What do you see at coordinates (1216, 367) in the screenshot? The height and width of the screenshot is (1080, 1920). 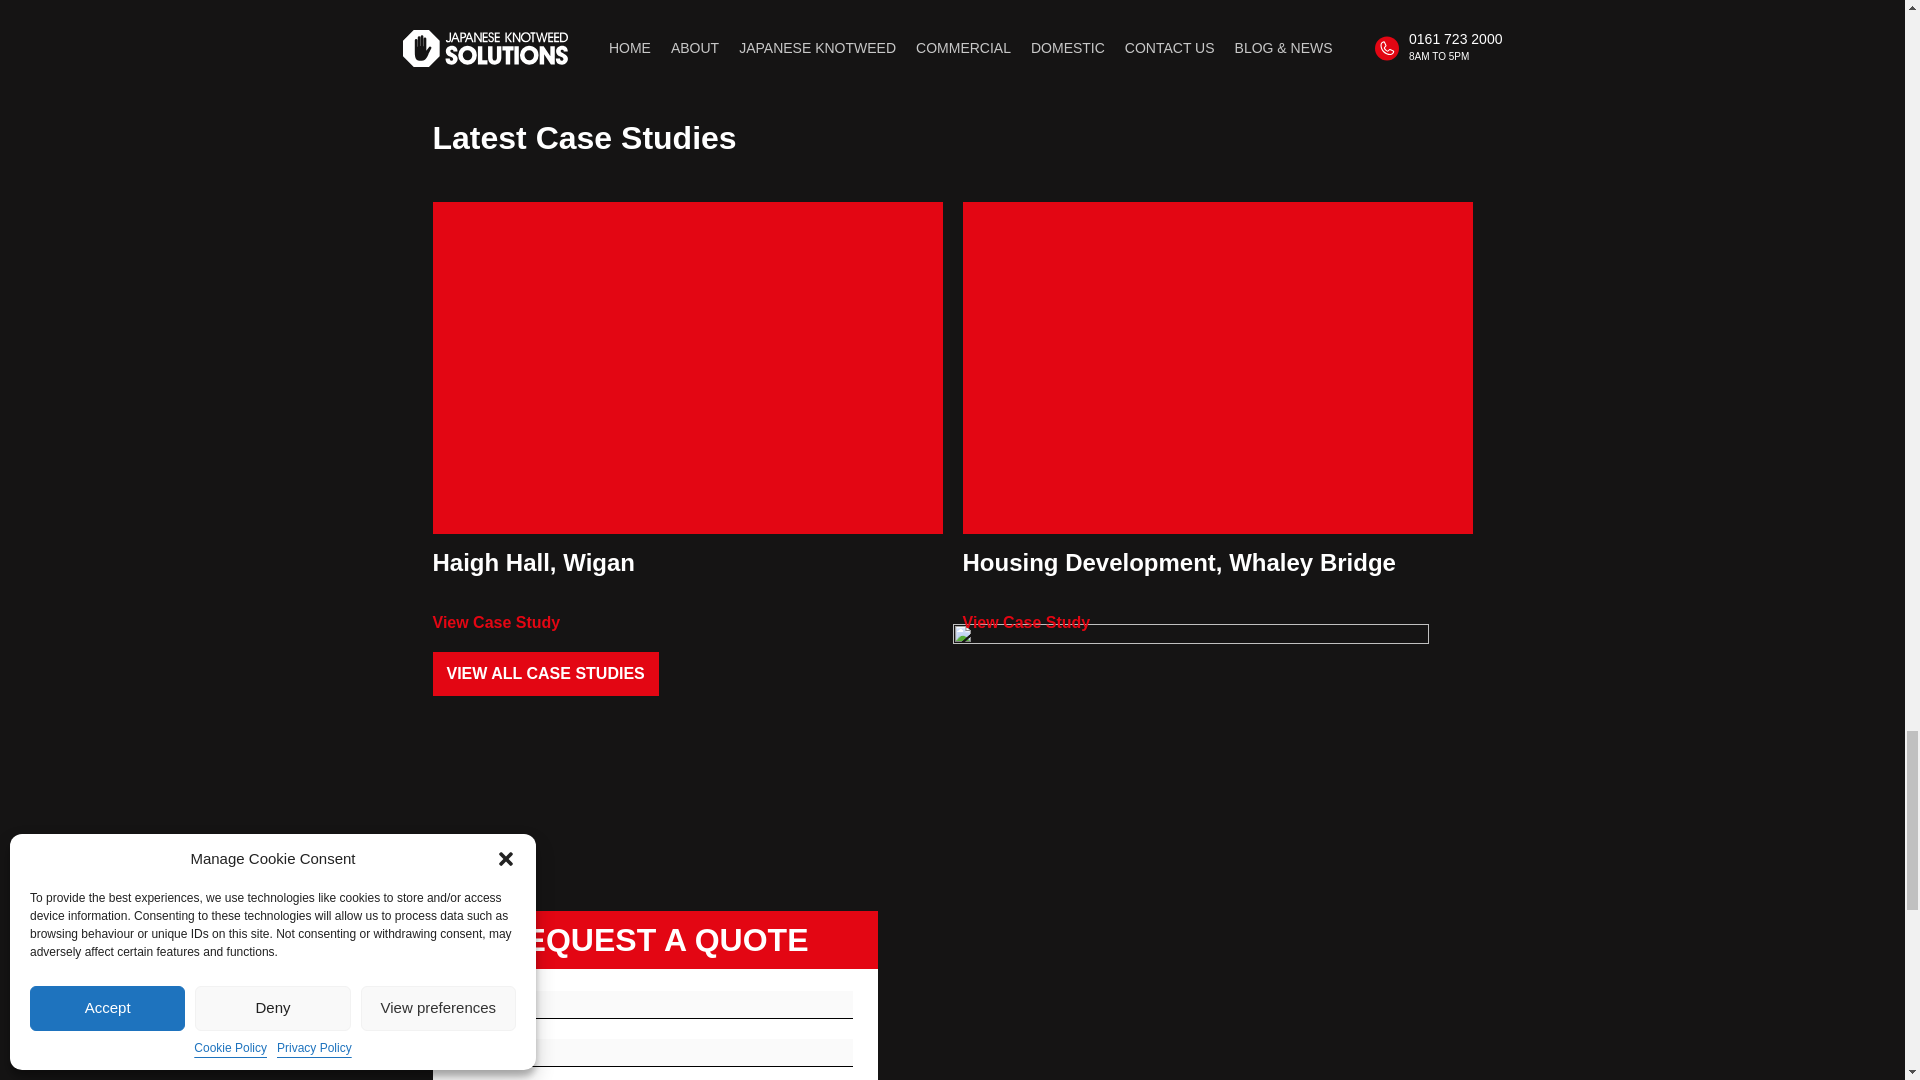 I see `Financial Implications of Japanese Knotweed 8` at bounding box center [1216, 367].